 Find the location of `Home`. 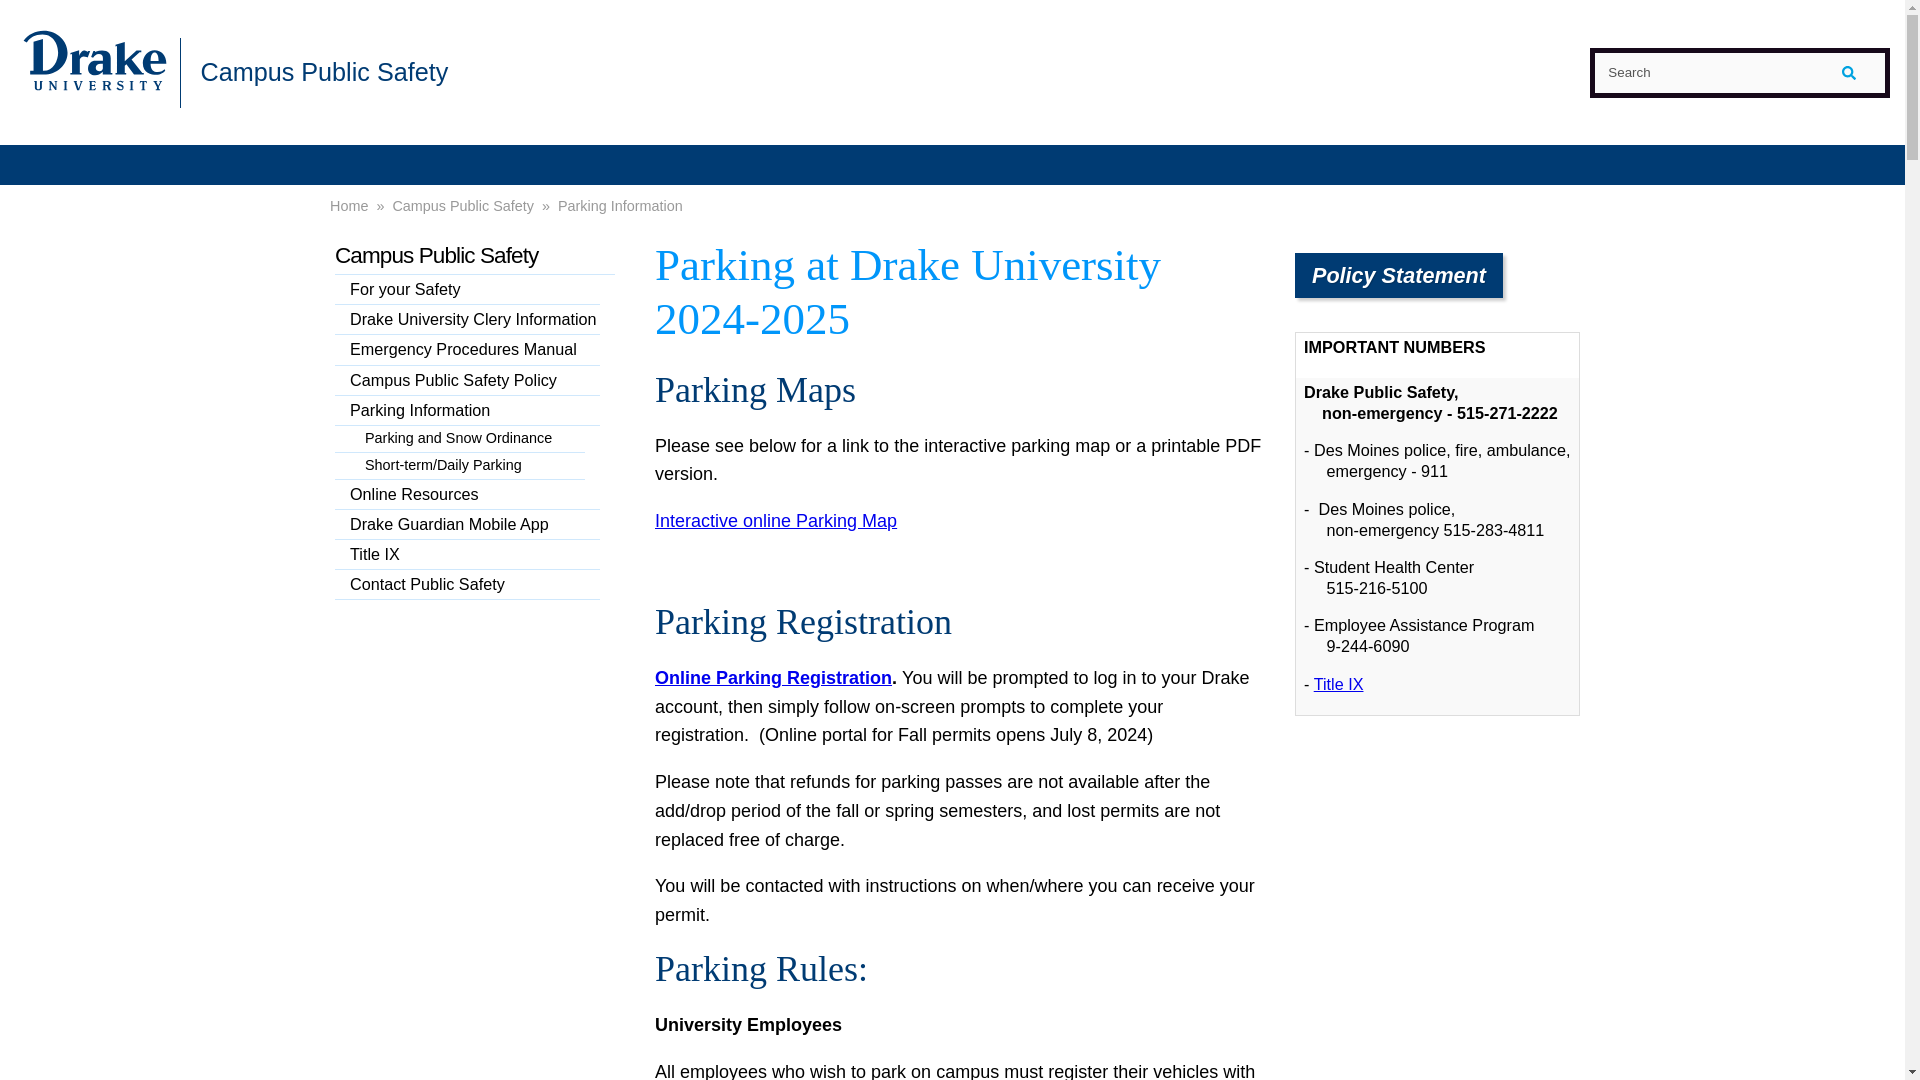

Home is located at coordinates (349, 206).